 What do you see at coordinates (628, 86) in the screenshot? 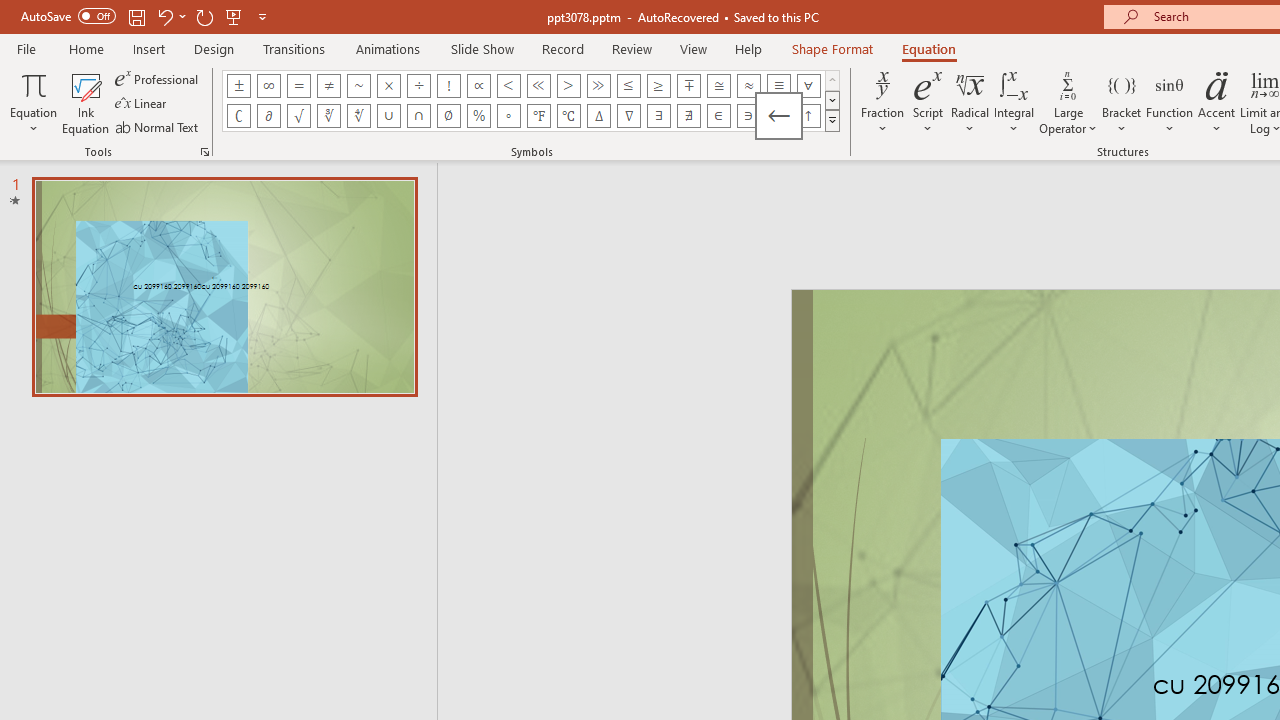
I see `Equation Symbol Less Than or Equal To` at bounding box center [628, 86].